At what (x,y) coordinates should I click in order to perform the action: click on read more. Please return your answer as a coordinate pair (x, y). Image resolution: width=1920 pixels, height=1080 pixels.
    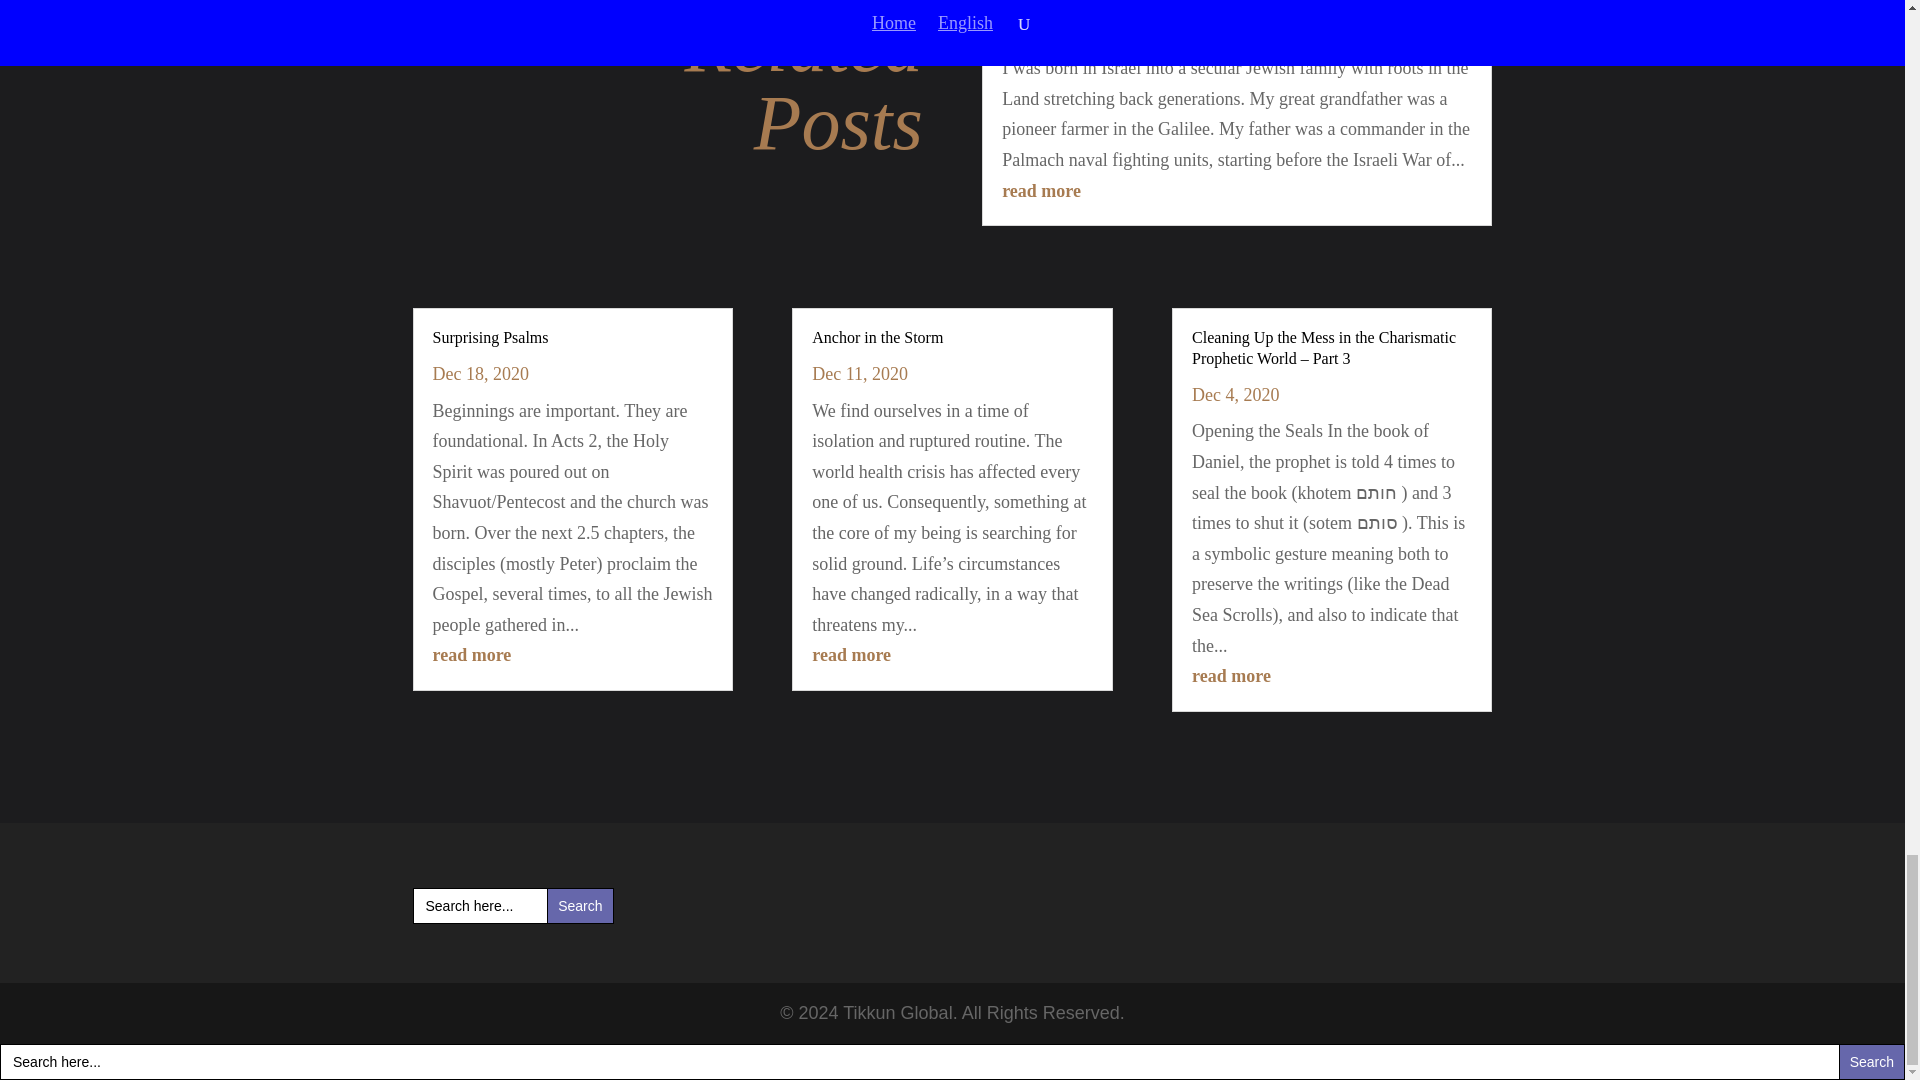
    Looking at the image, I should click on (1232, 676).